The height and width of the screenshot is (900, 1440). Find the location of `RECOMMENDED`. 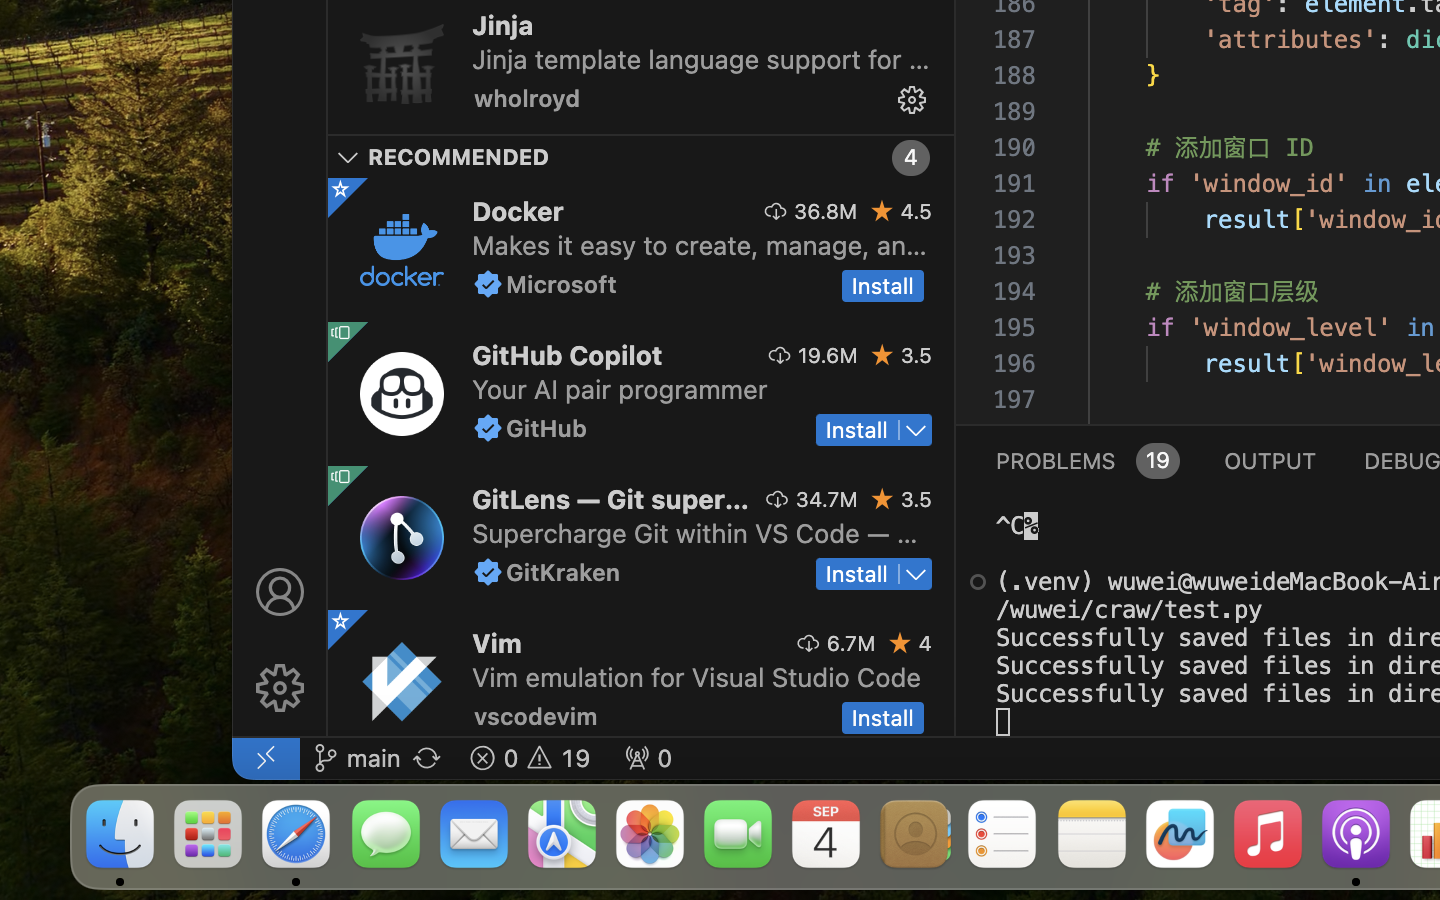

RECOMMENDED is located at coordinates (459, 157).